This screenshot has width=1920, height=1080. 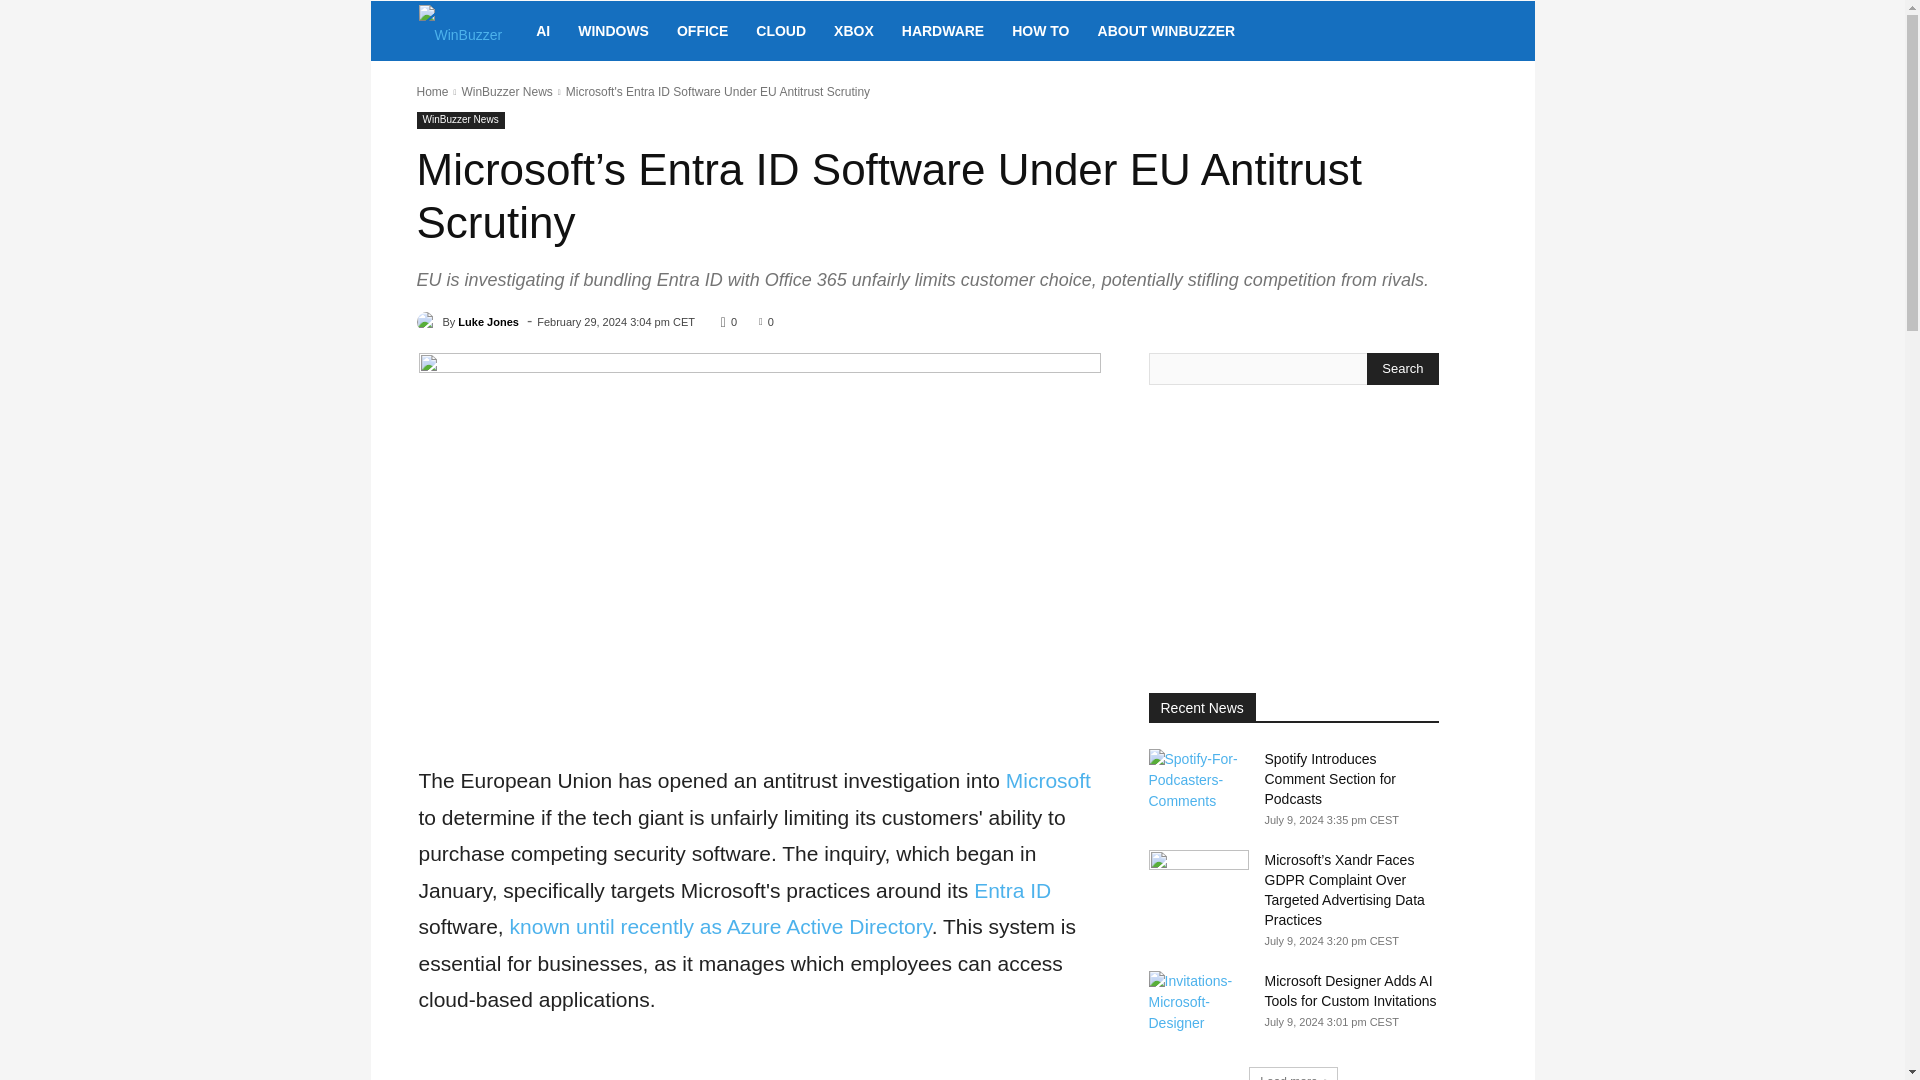 I want to click on View all posts in WinBuzzer News, so click(x=506, y=92).